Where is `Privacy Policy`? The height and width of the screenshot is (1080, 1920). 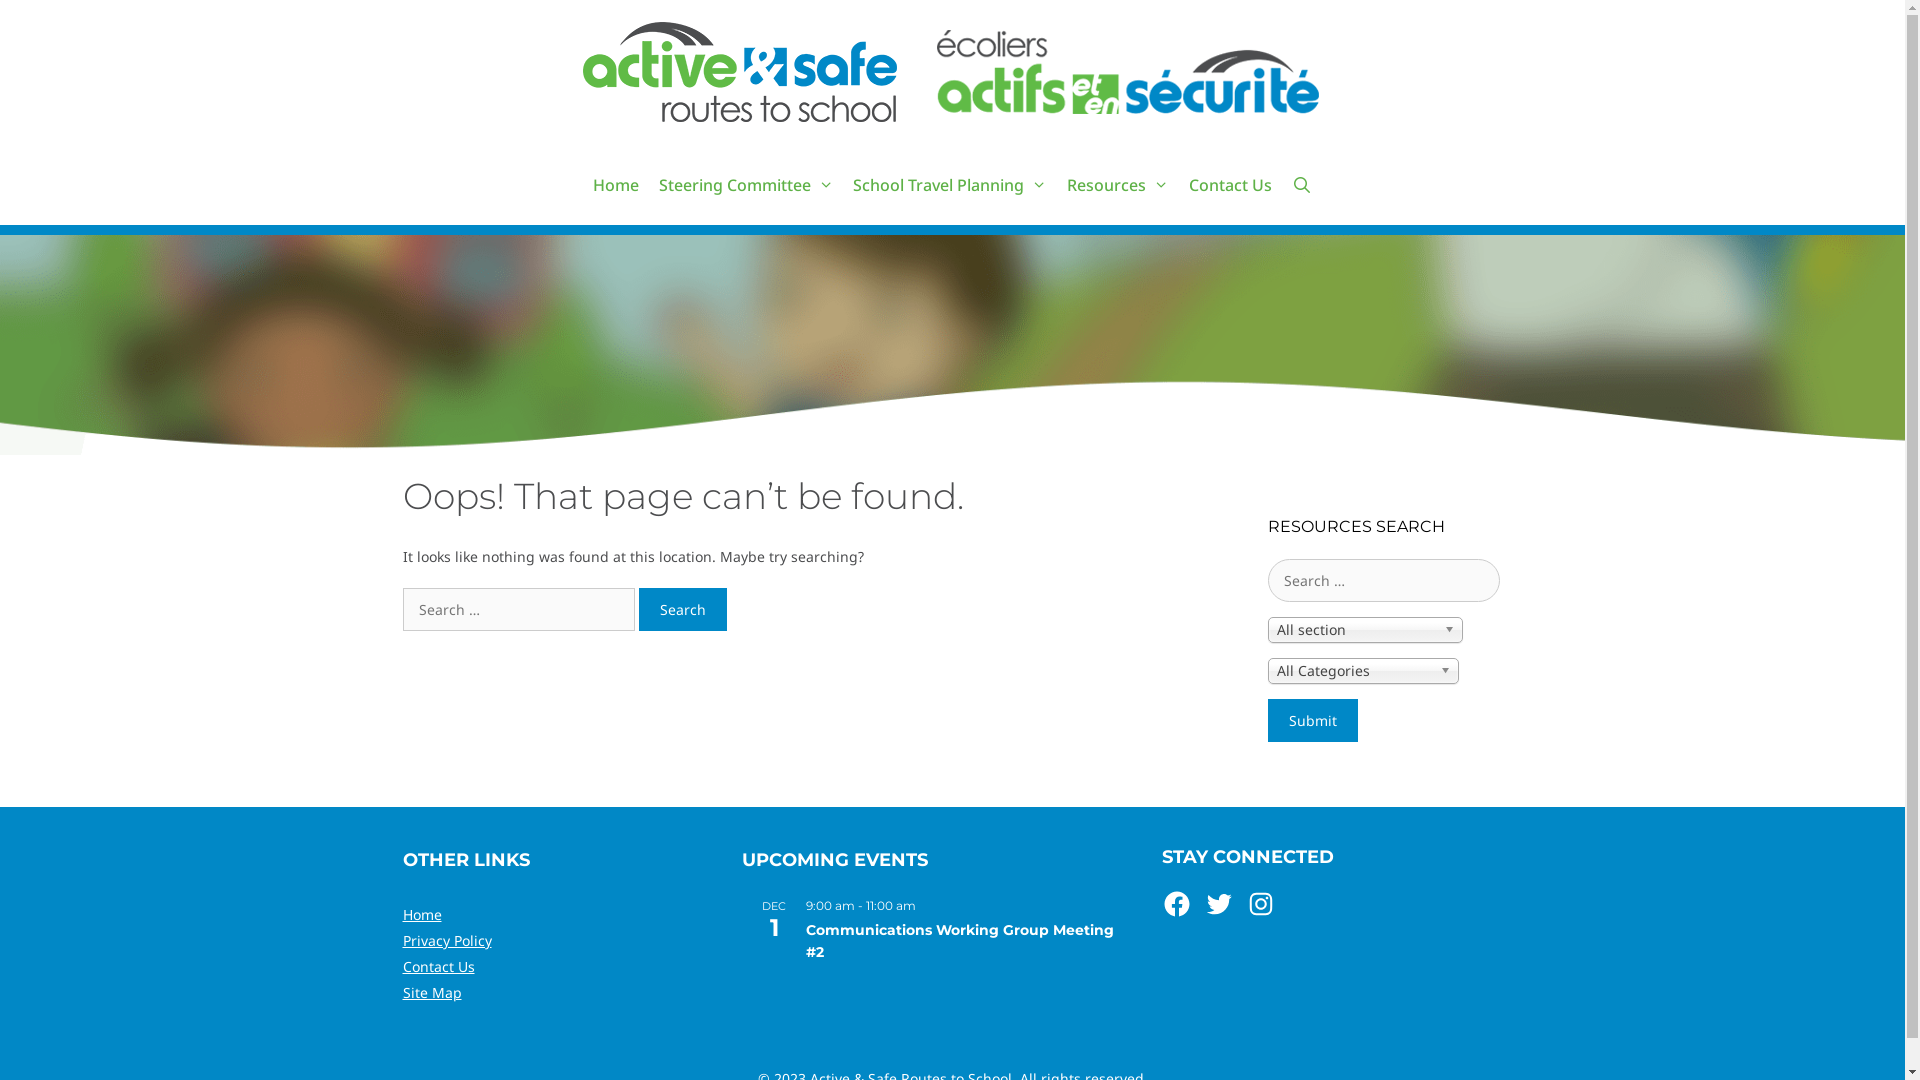 Privacy Policy is located at coordinates (446, 940).